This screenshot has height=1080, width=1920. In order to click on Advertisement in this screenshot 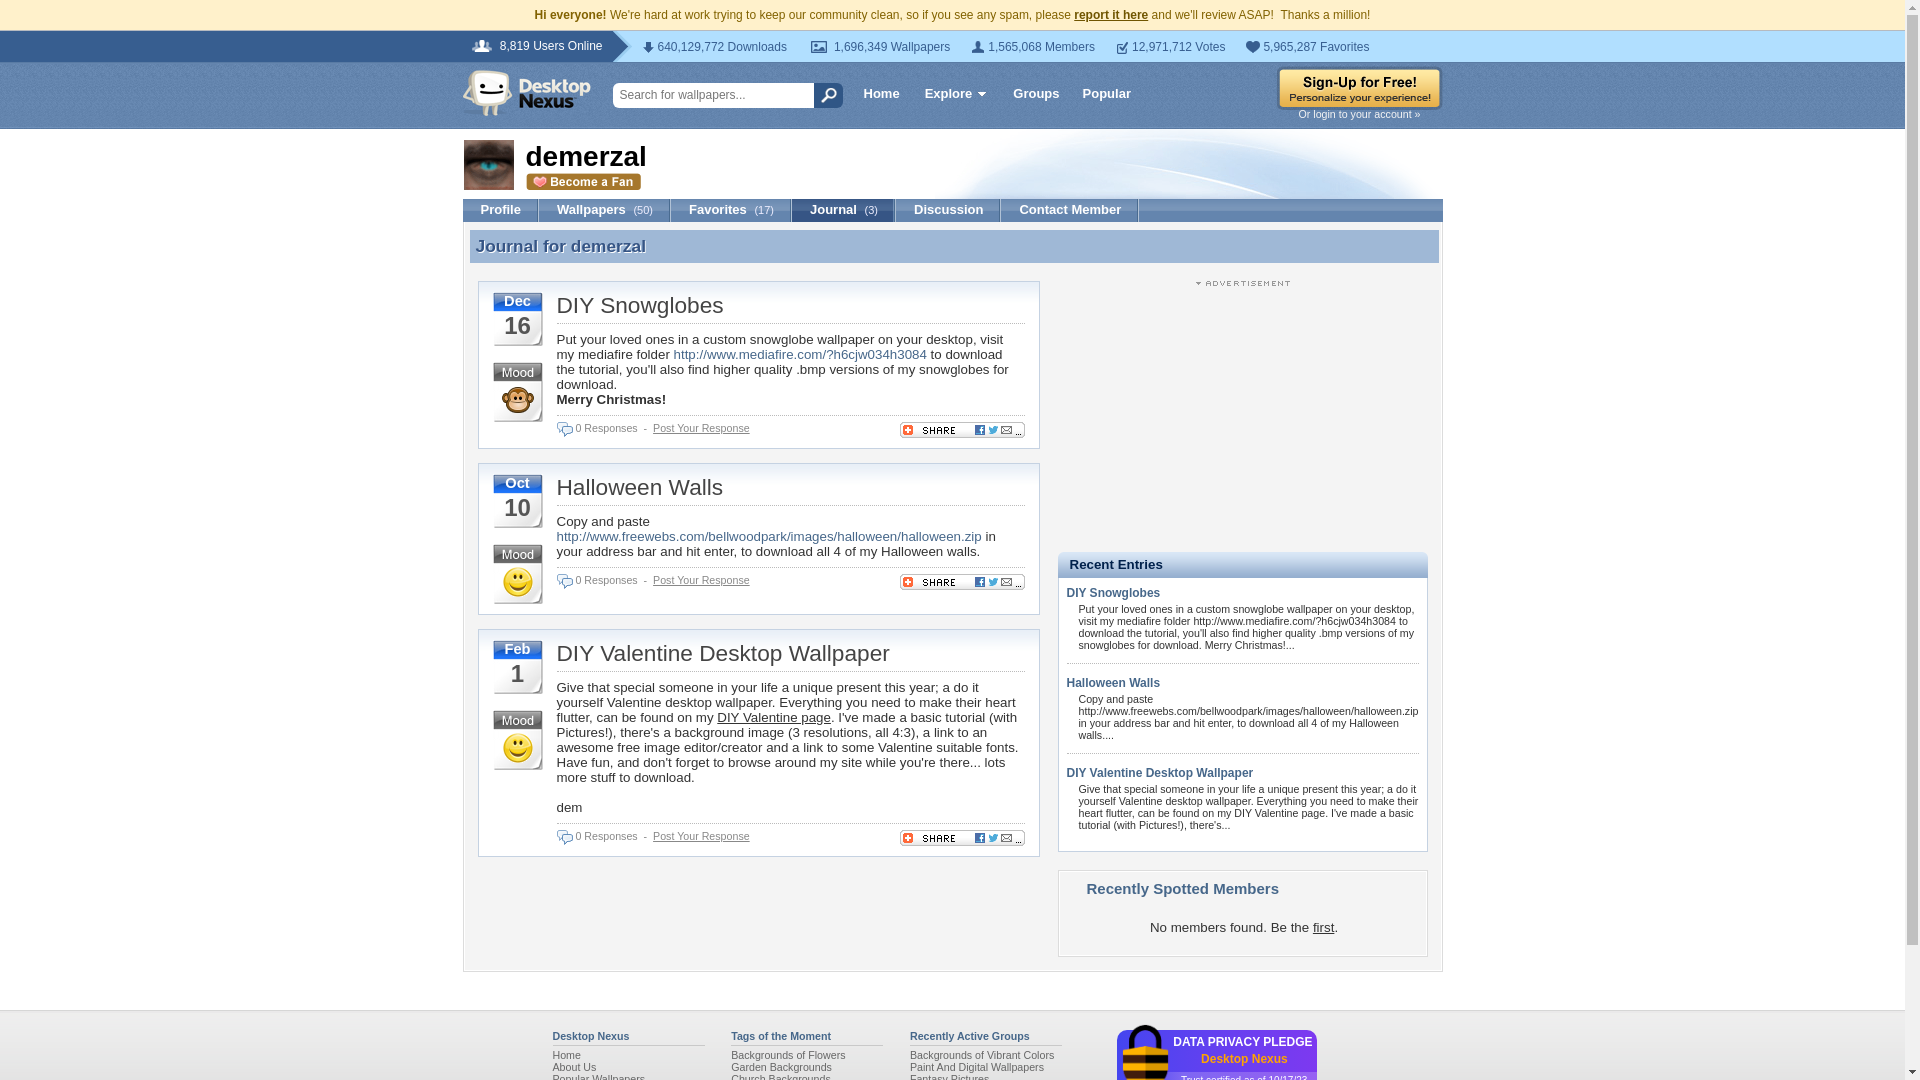, I will do `click(1242, 415)`.